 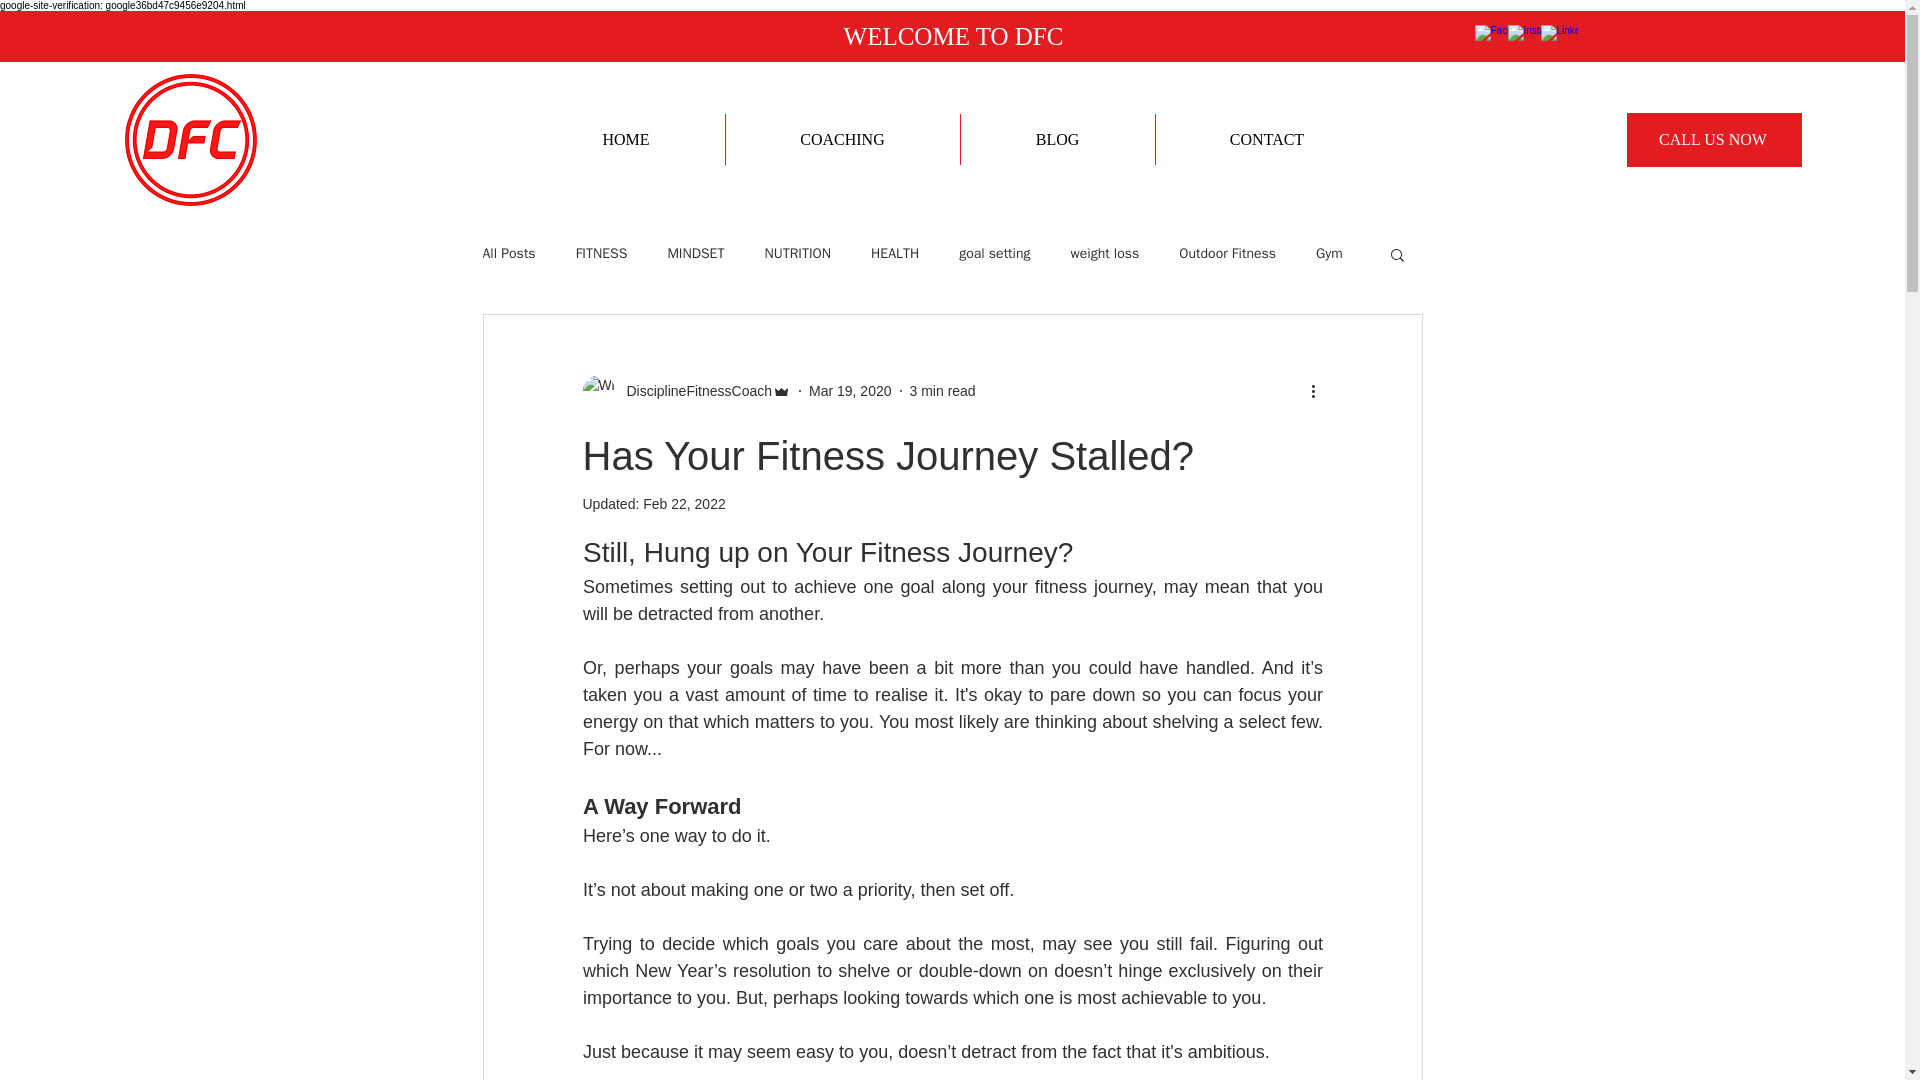 What do you see at coordinates (692, 390) in the screenshot?
I see `DisciplineFitnessCoach` at bounding box center [692, 390].